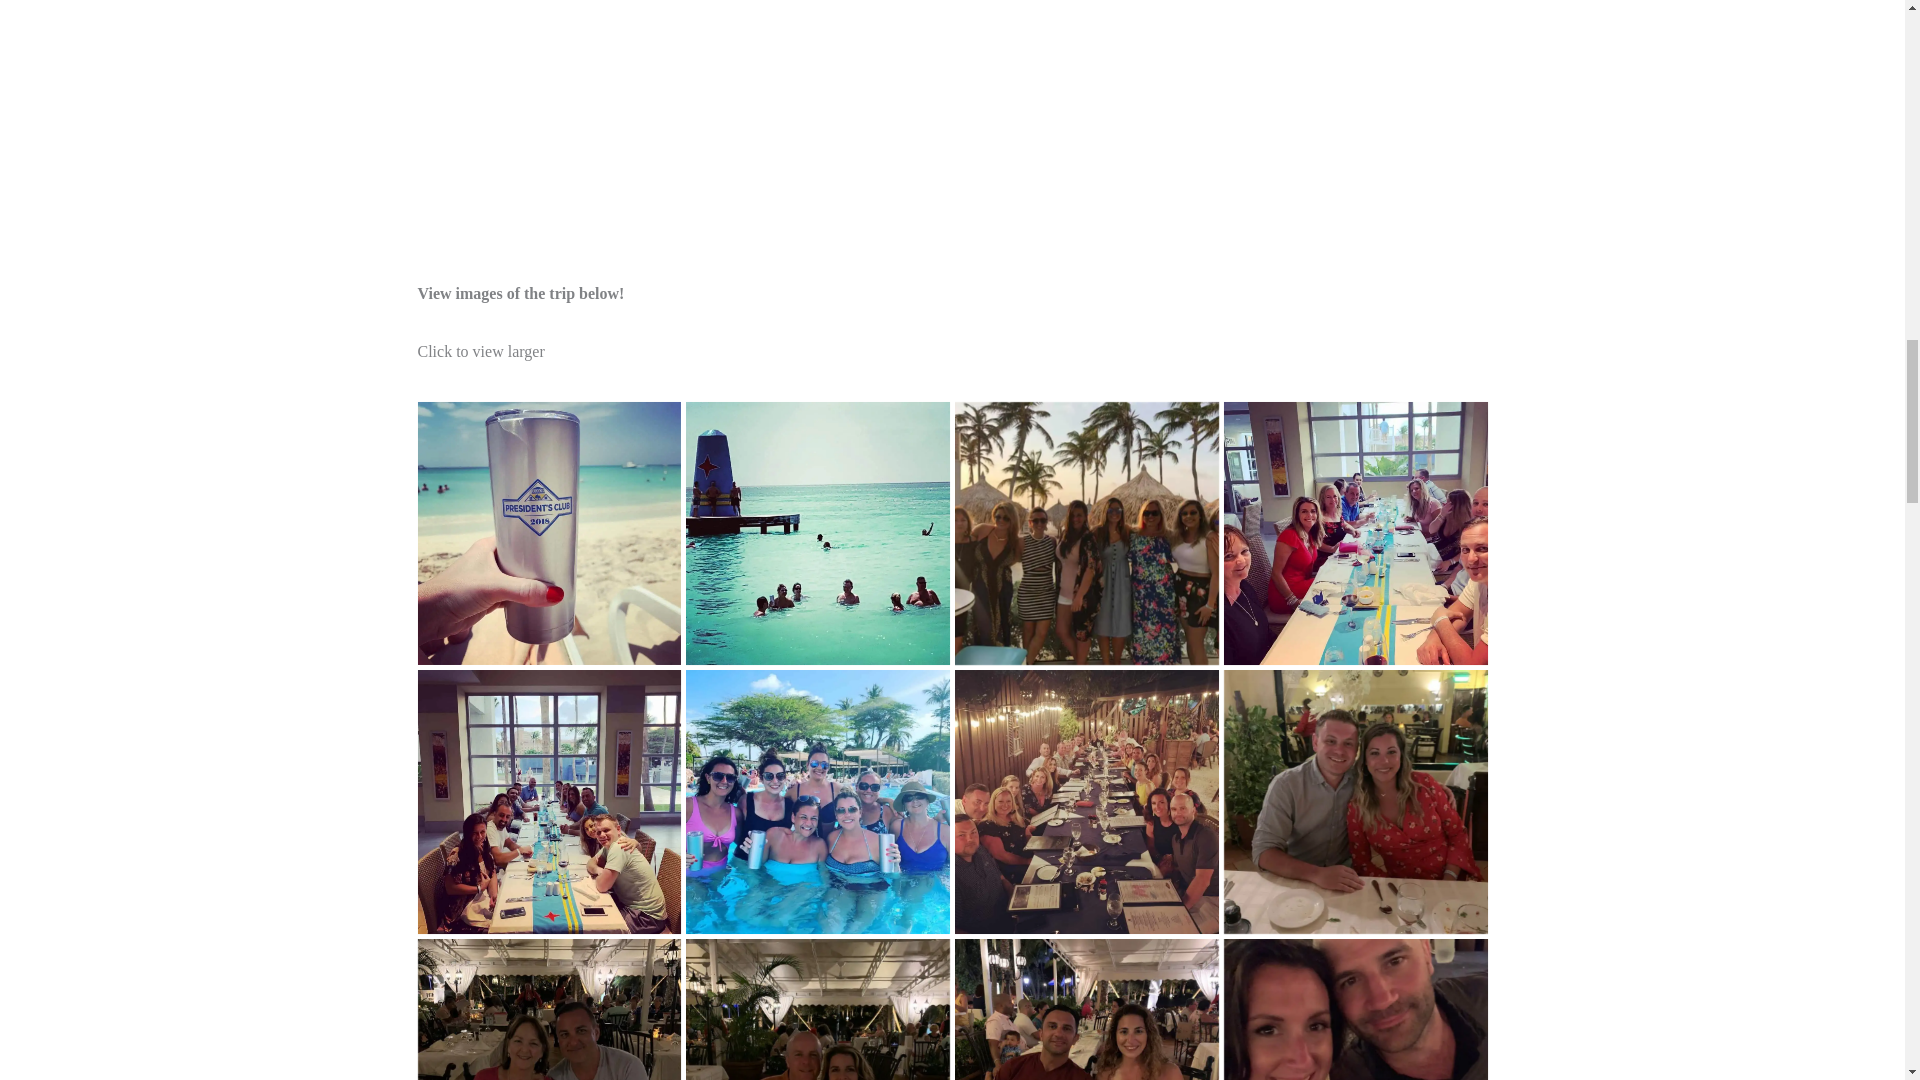 The width and height of the screenshot is (1920, 1080). Describe the element at coordinates (1086, 1009) in the screenshot. I see `36` at that location.